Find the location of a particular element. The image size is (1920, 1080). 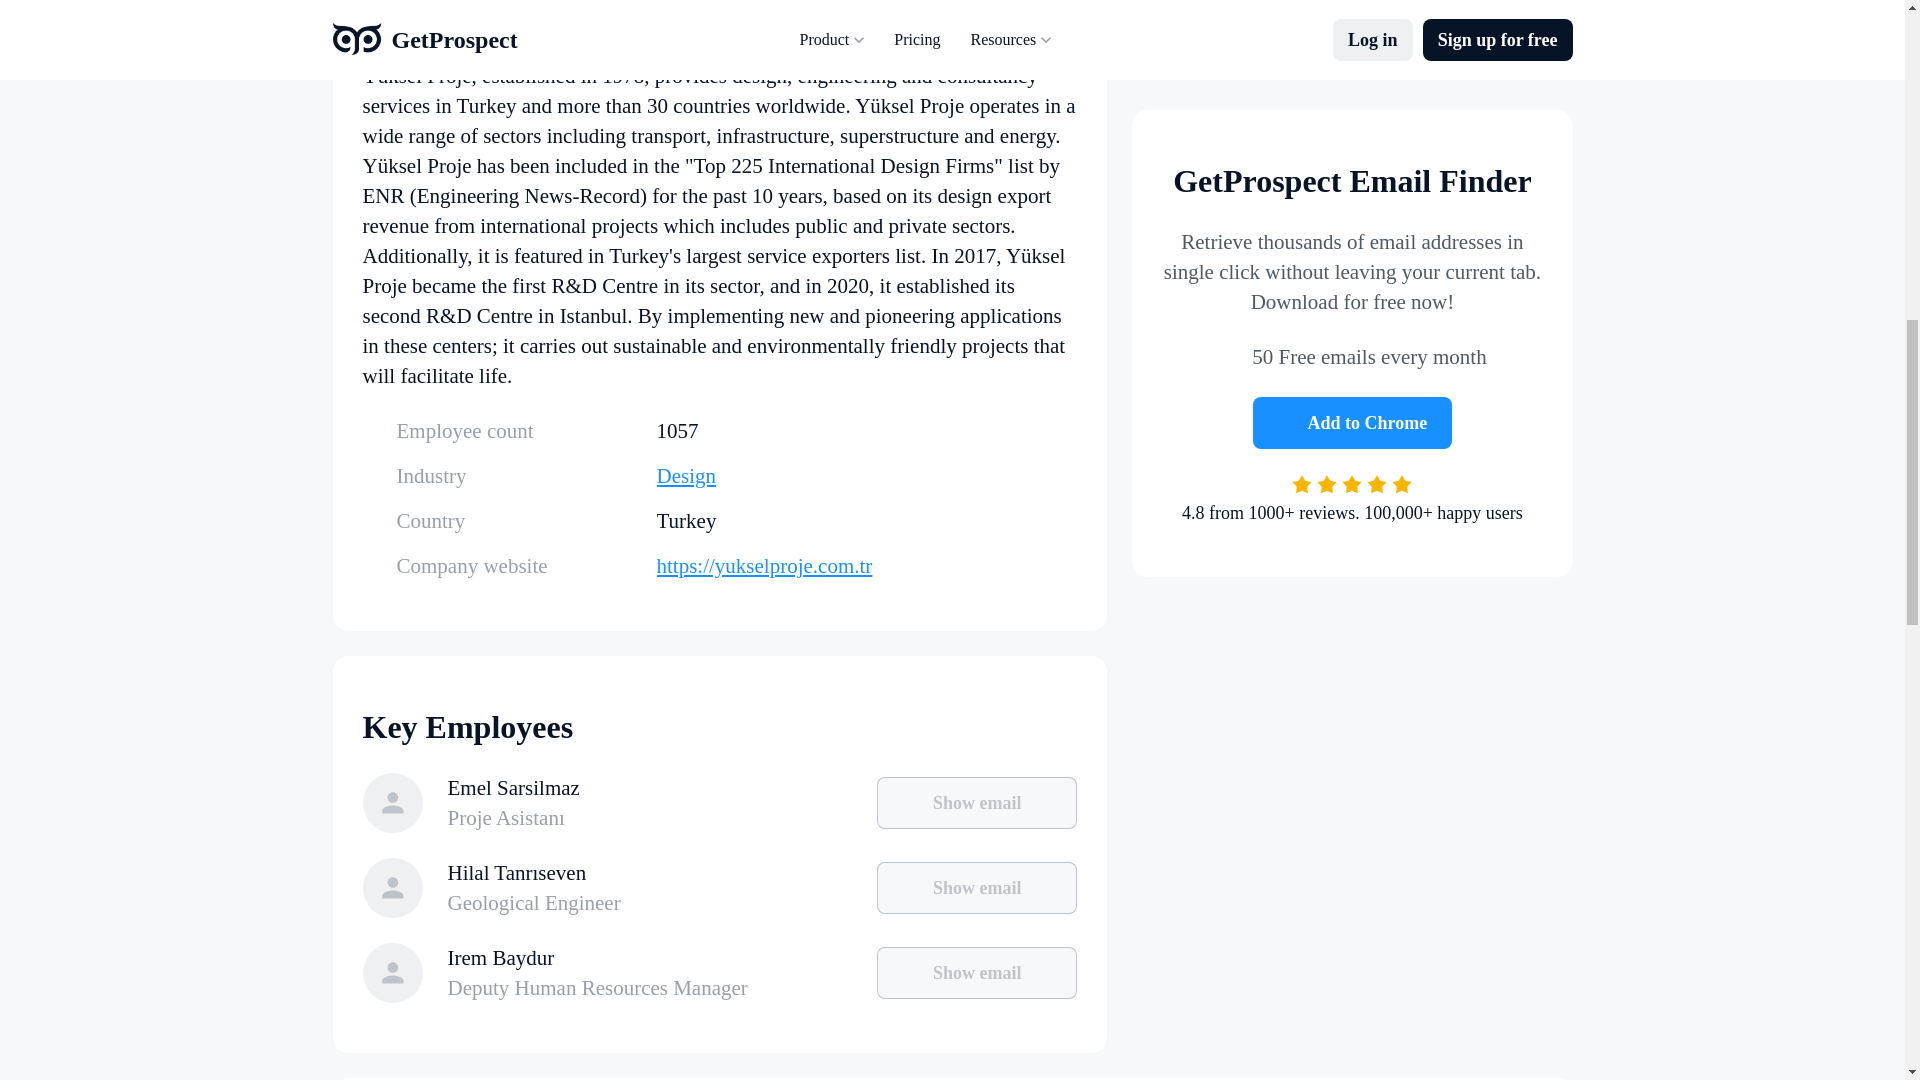

Show email is located at coordinates (977, 802).